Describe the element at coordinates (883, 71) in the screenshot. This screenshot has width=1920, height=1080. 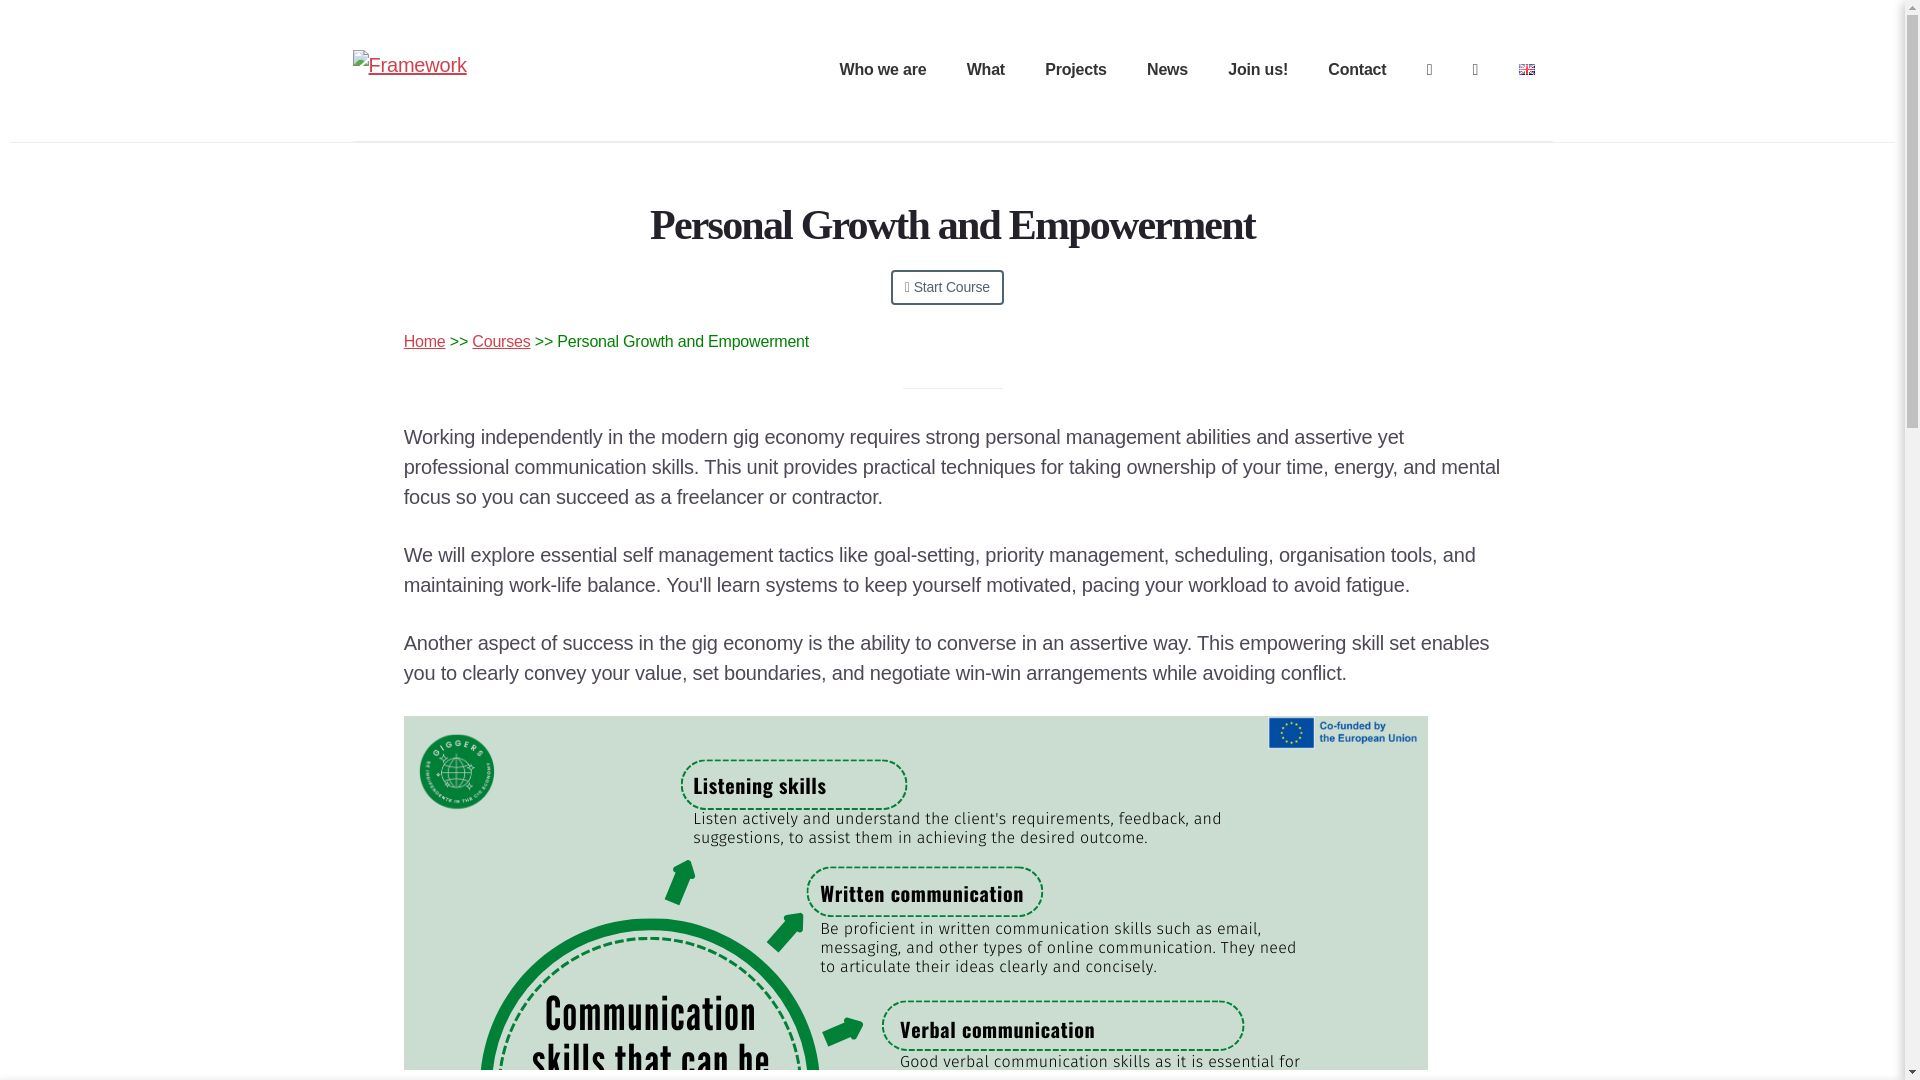
I see `Who we are` at that location.